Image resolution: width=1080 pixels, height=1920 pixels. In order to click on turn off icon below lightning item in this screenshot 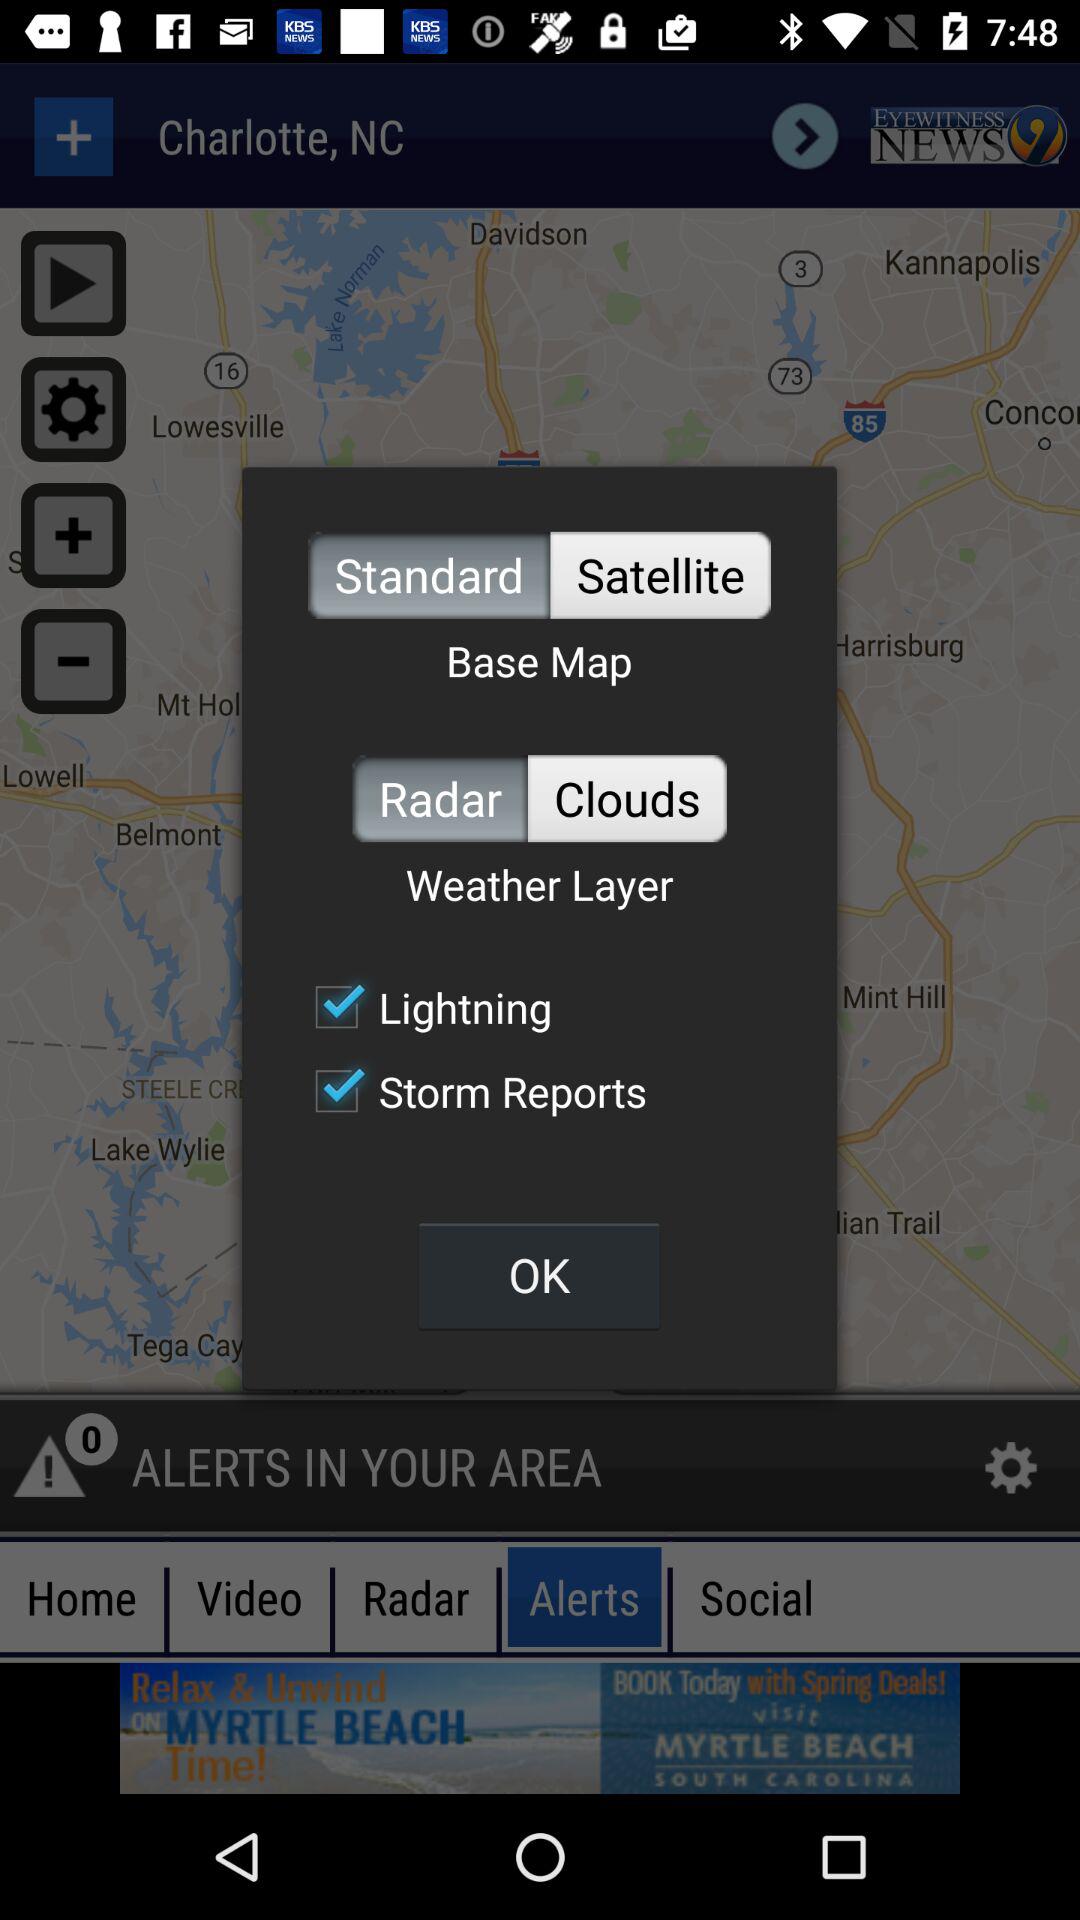, I will do `click(470, 1091)`.